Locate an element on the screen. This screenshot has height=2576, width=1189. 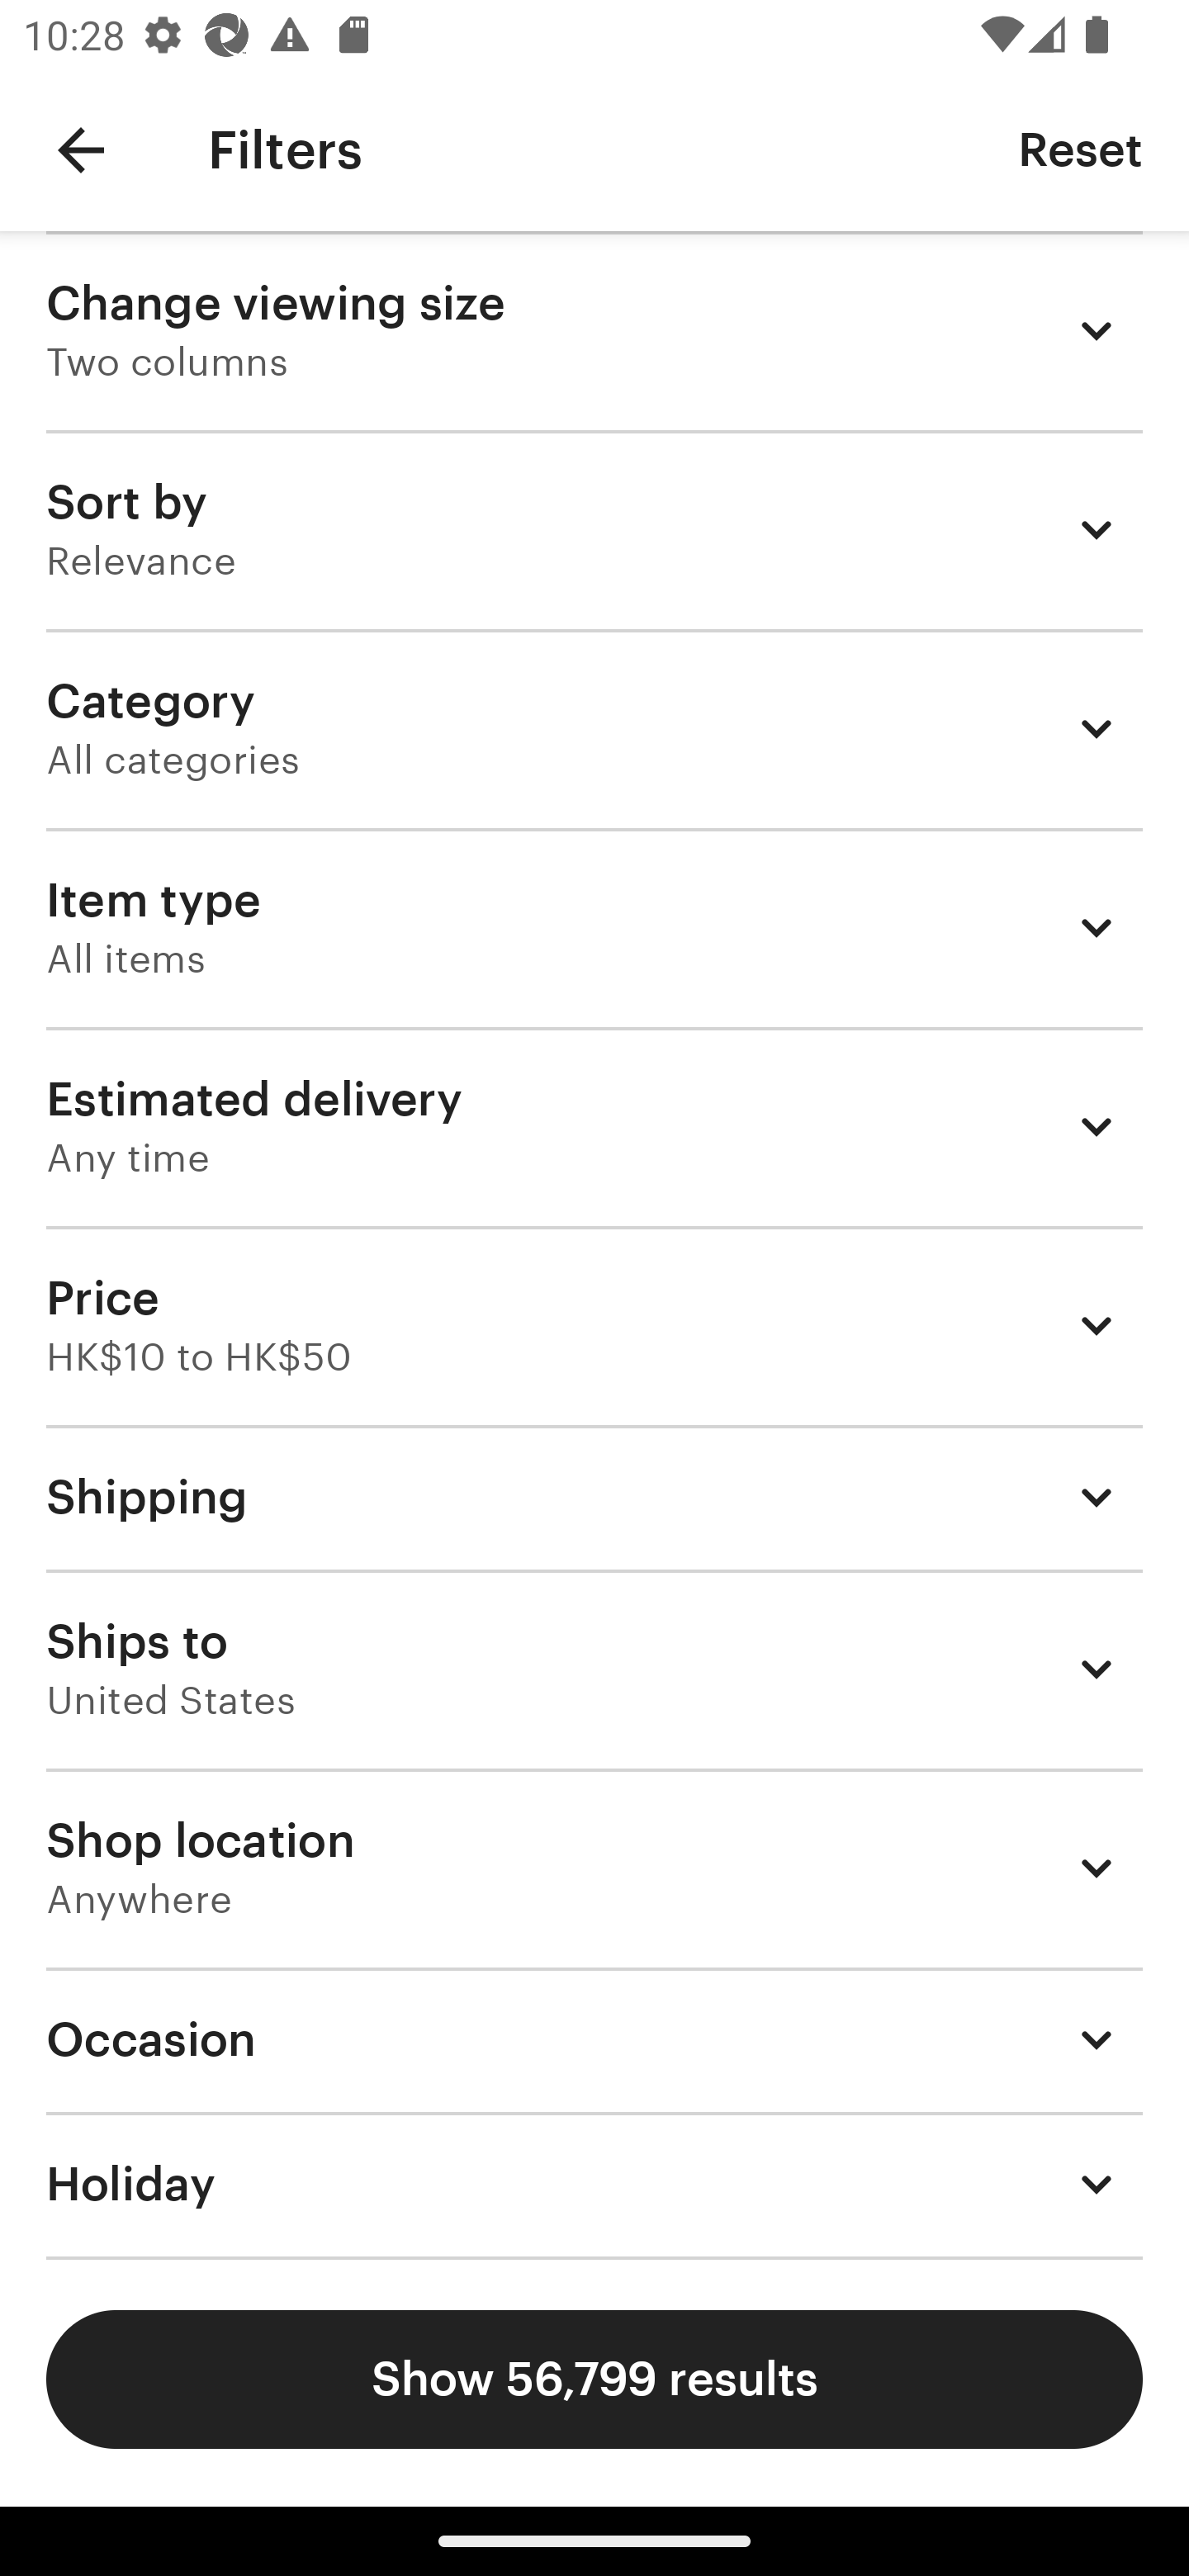
Ships to United States is located at coordinates (594, 1669).